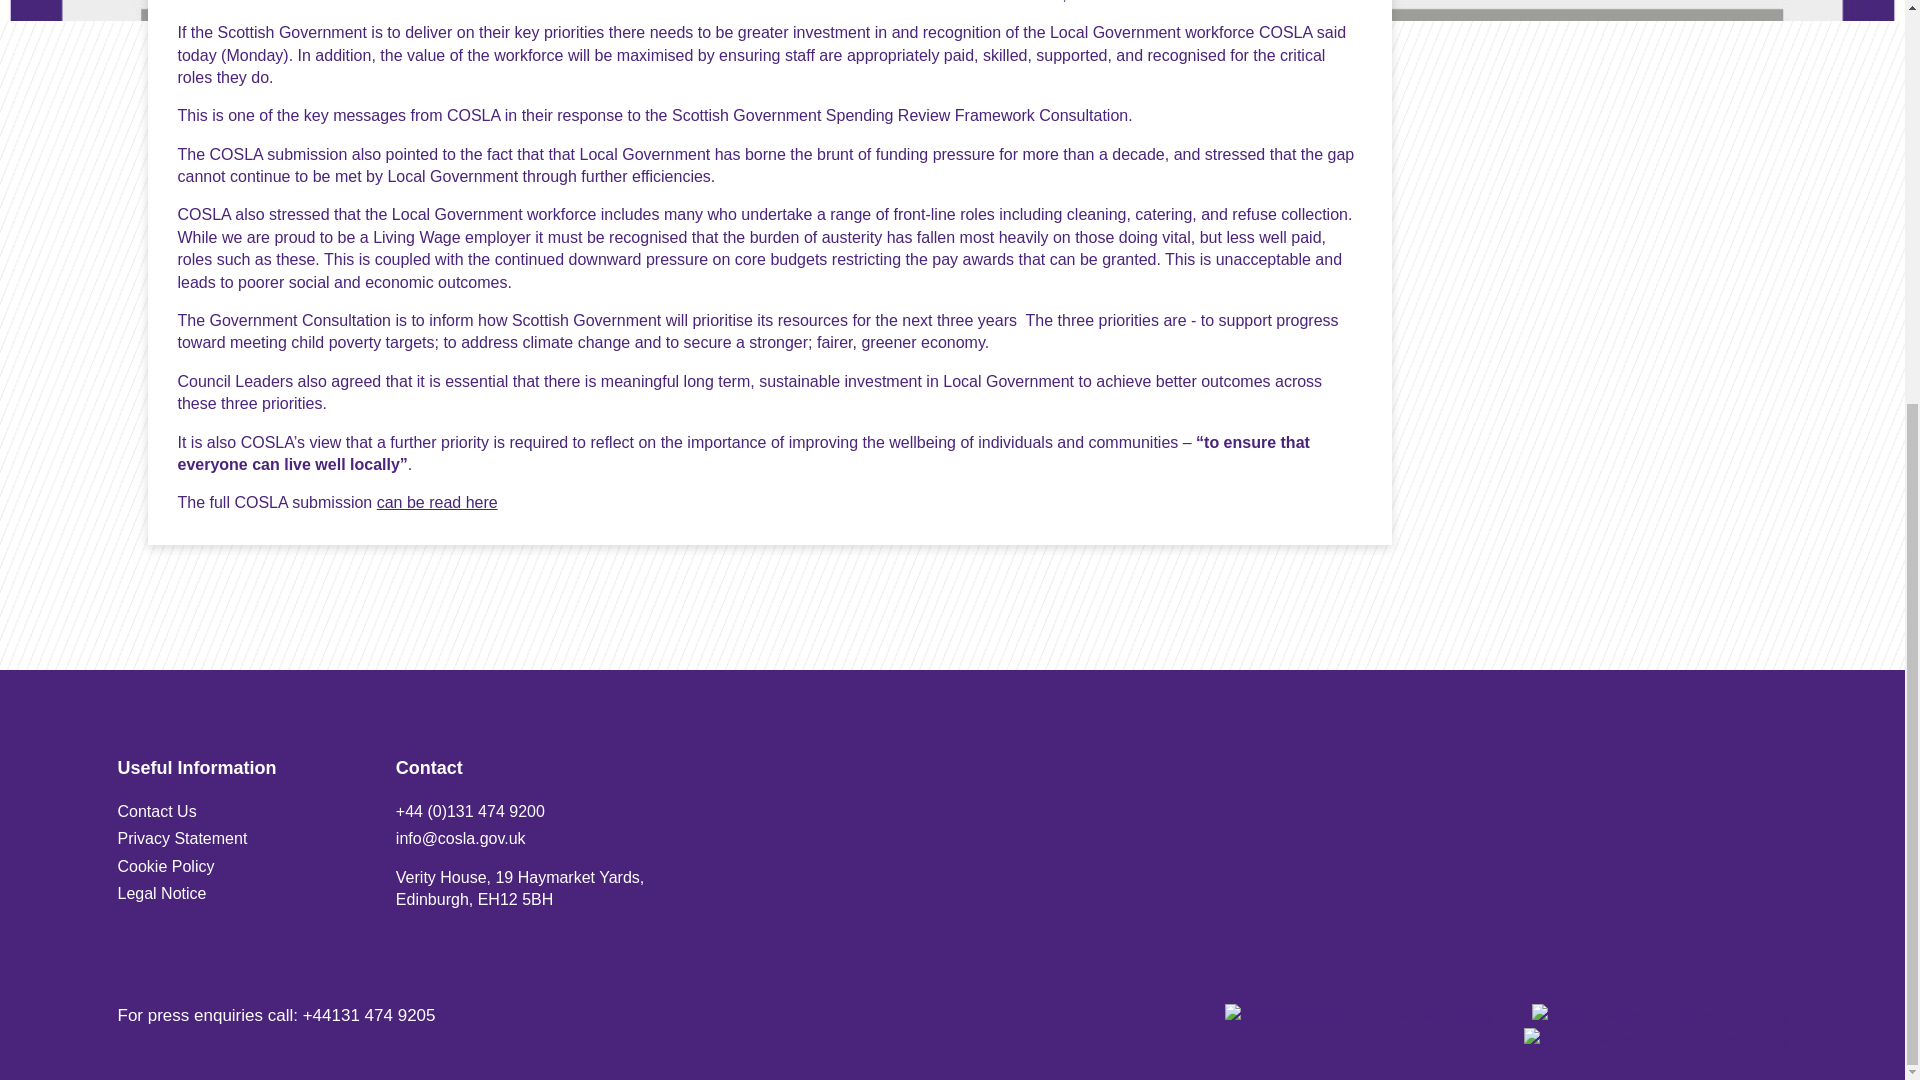 This screenshot has width=1920, height=1080. I want to click on Link to Contact Us, so click(157, 811).